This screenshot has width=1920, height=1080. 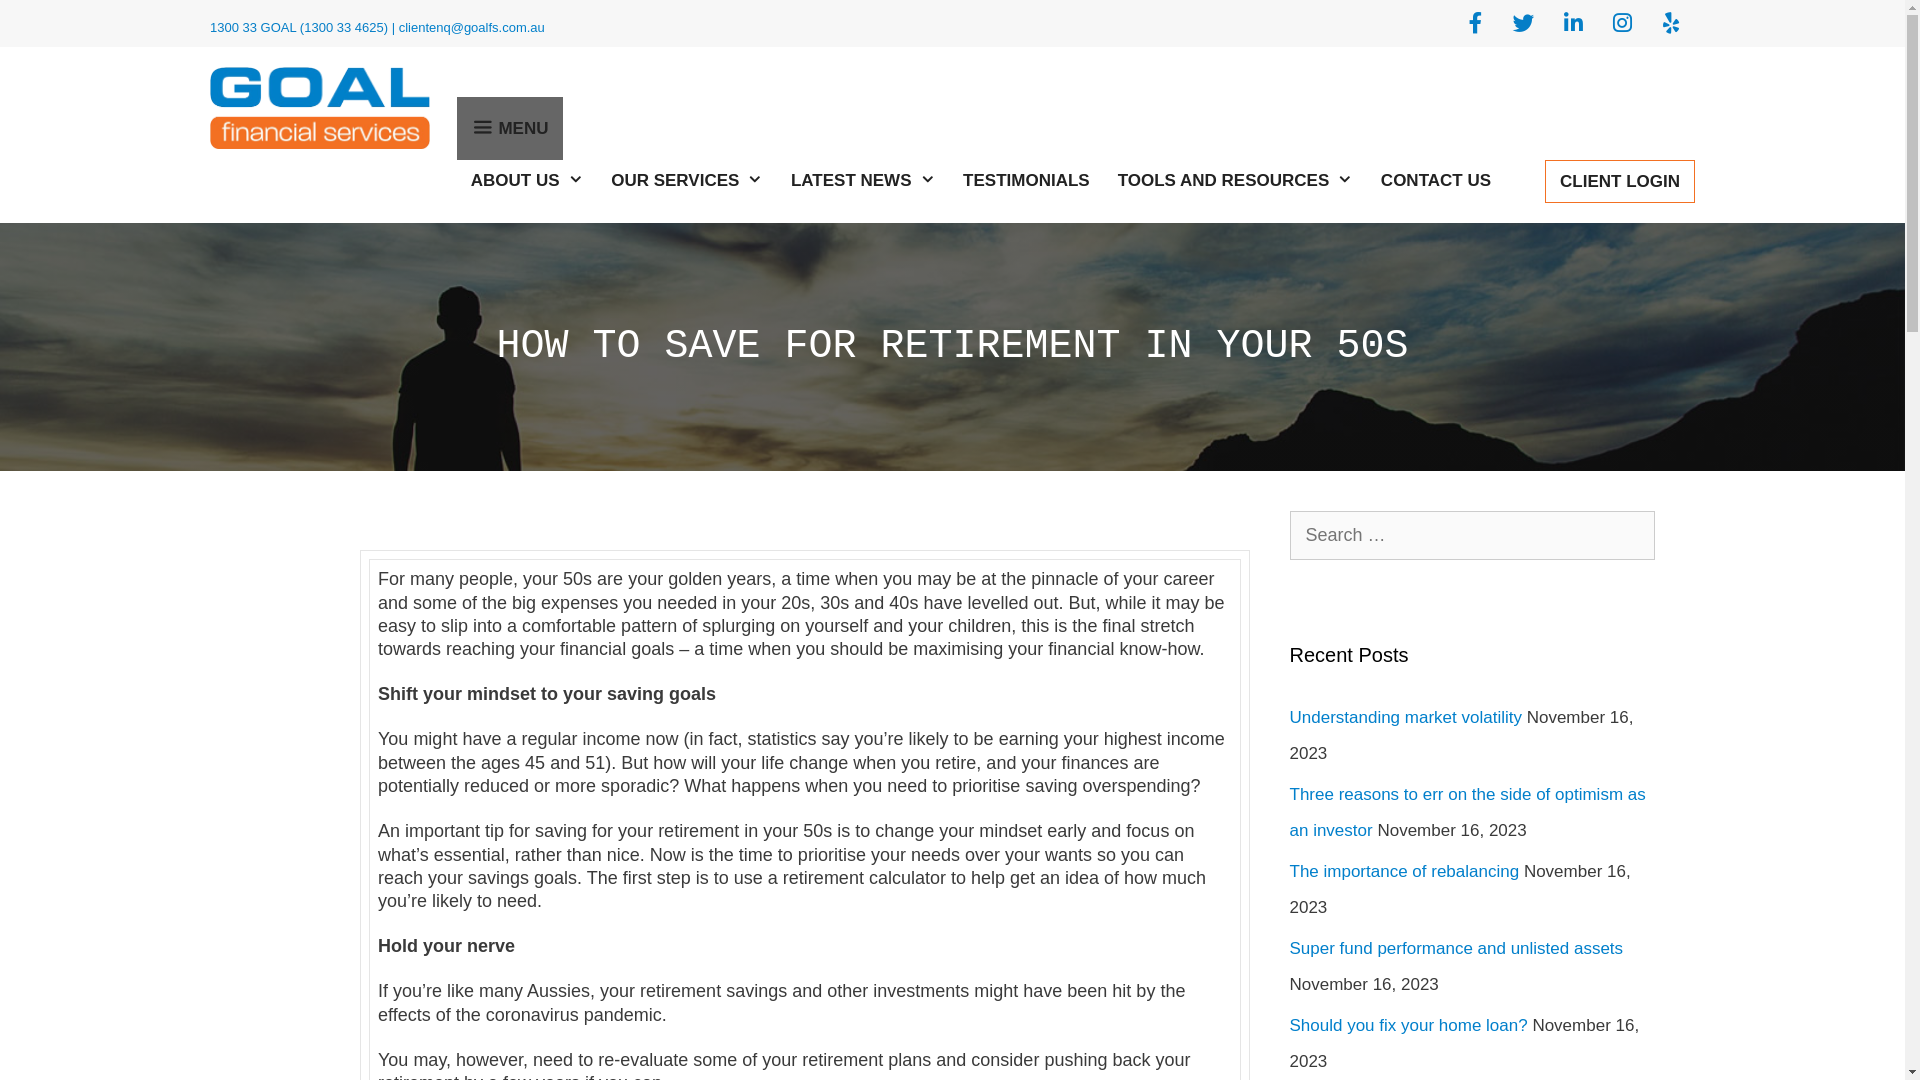 What do you see at coordinates (527, 180) in the screenshot?
I see `ABOUT US` at bounding box center [527, 180].